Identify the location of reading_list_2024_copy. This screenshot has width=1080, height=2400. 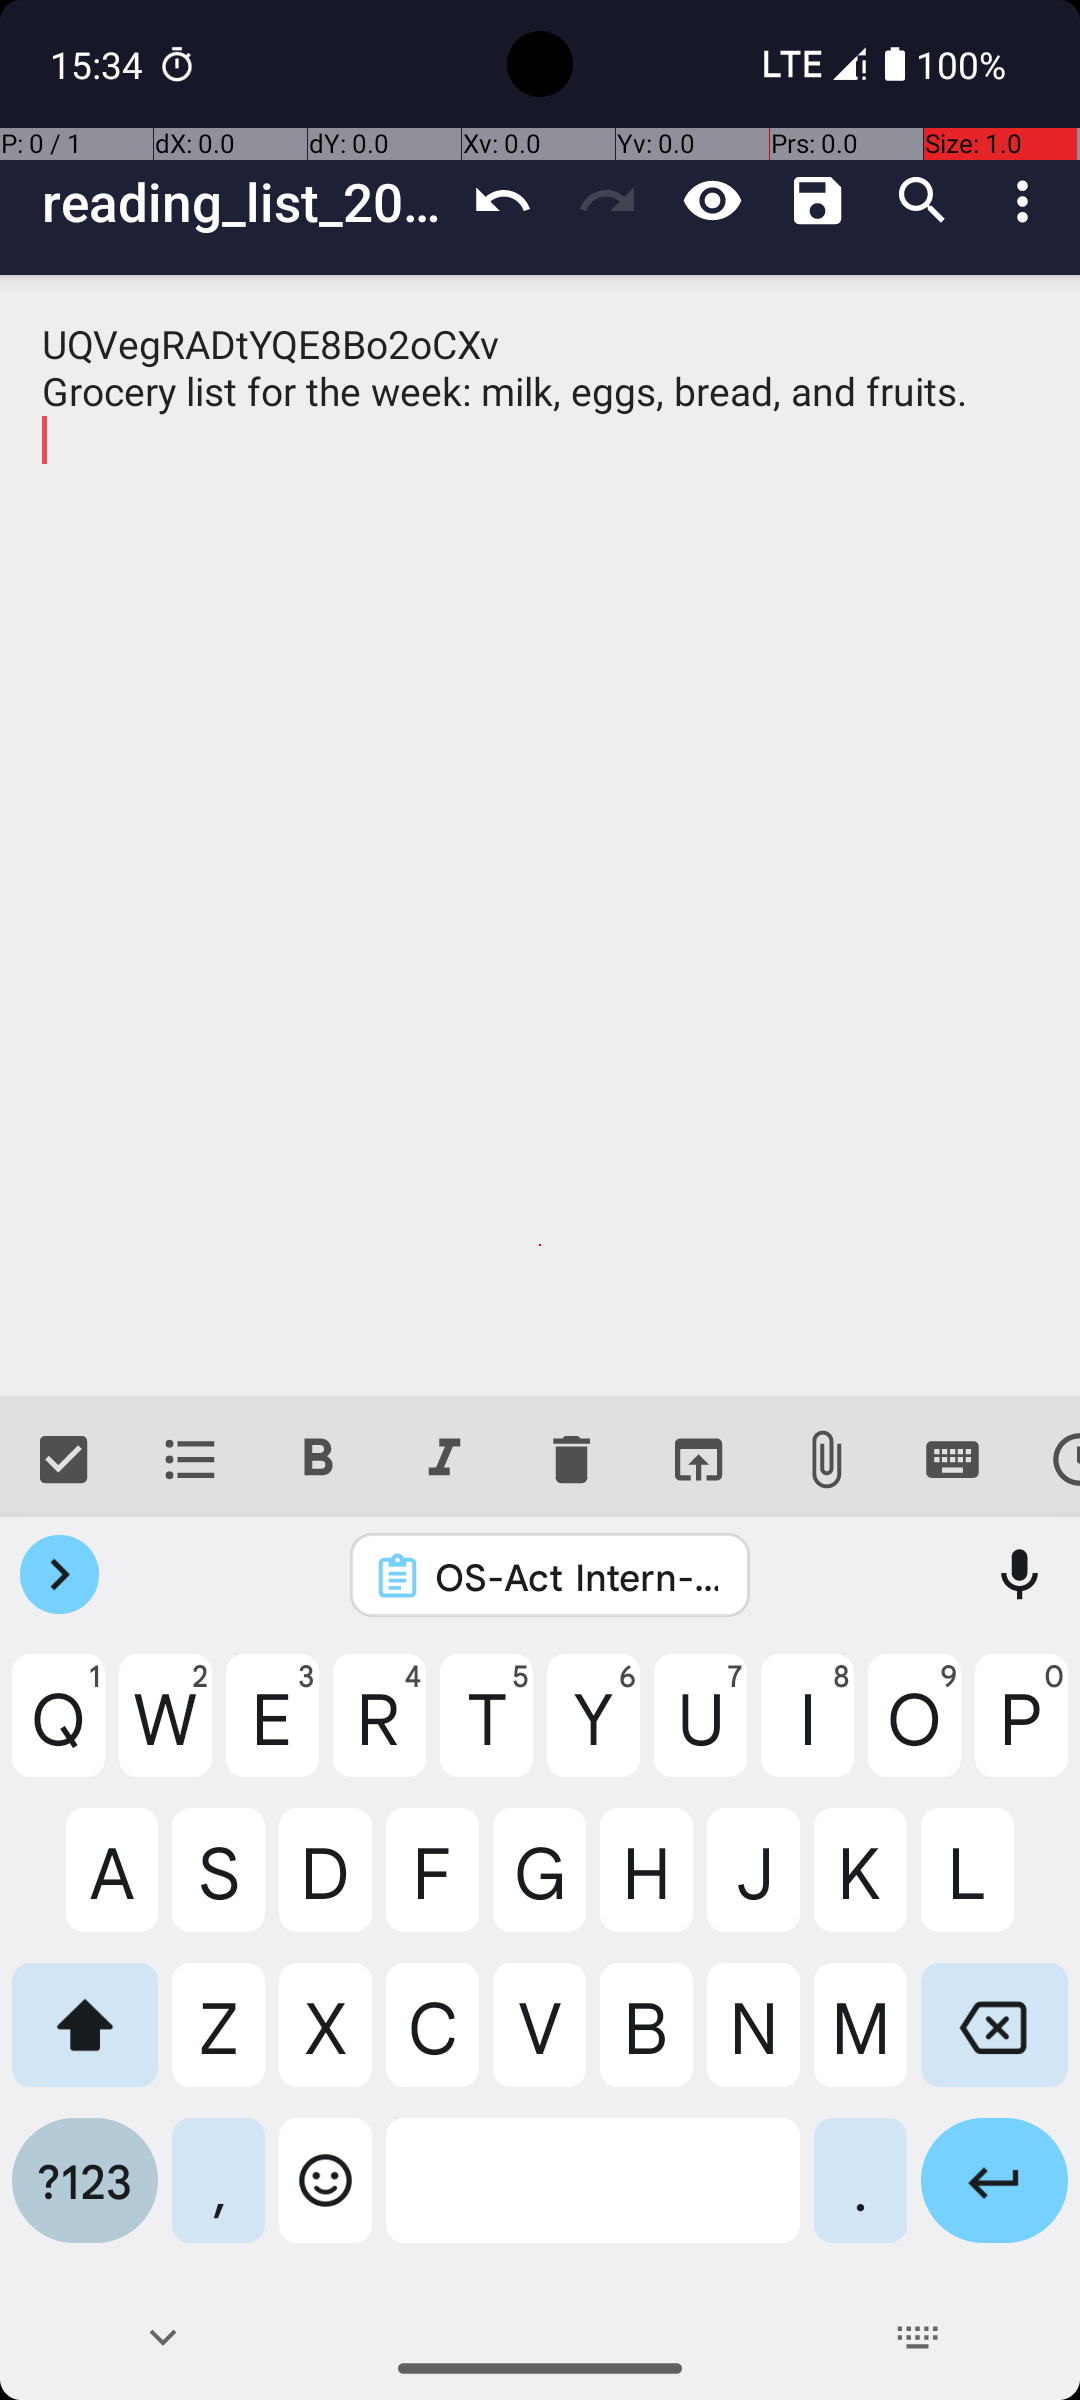
(246, 202).